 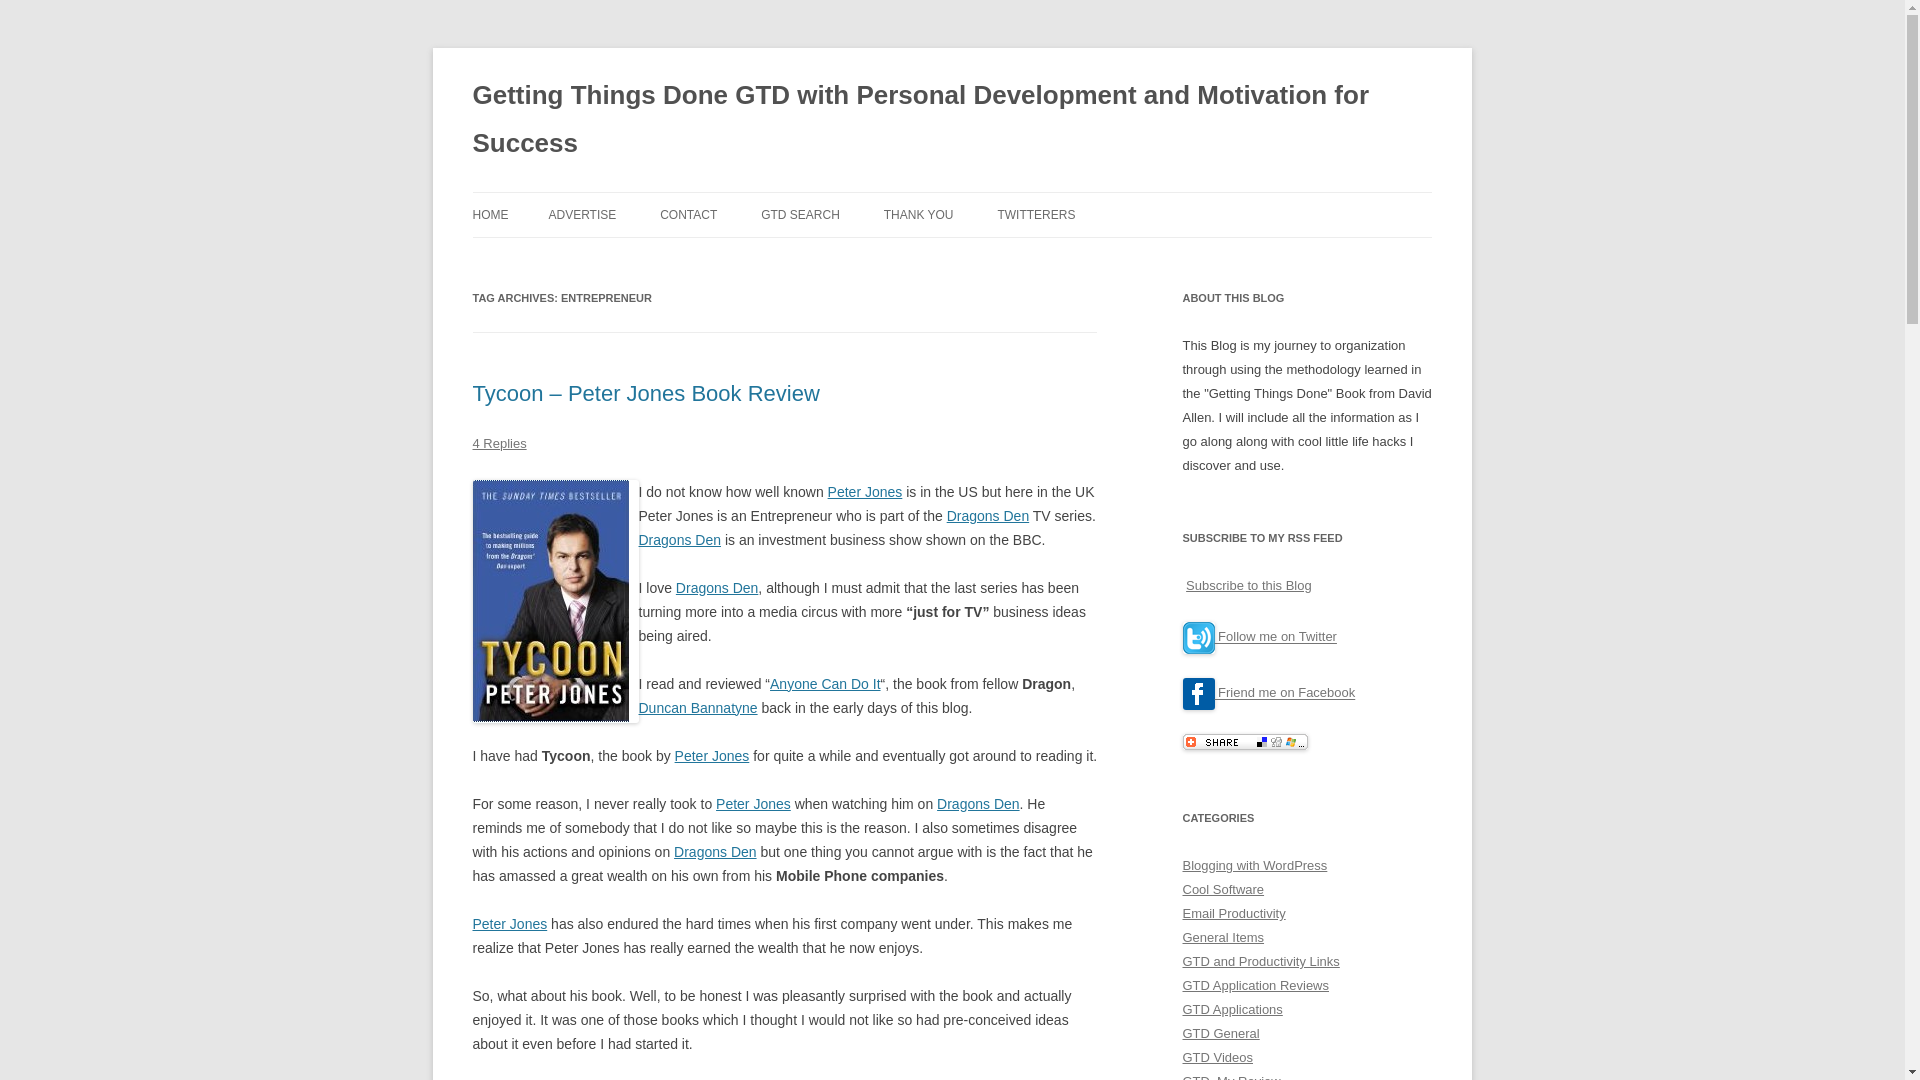 I want to click on CONTACT, so click(x=688, y=214).